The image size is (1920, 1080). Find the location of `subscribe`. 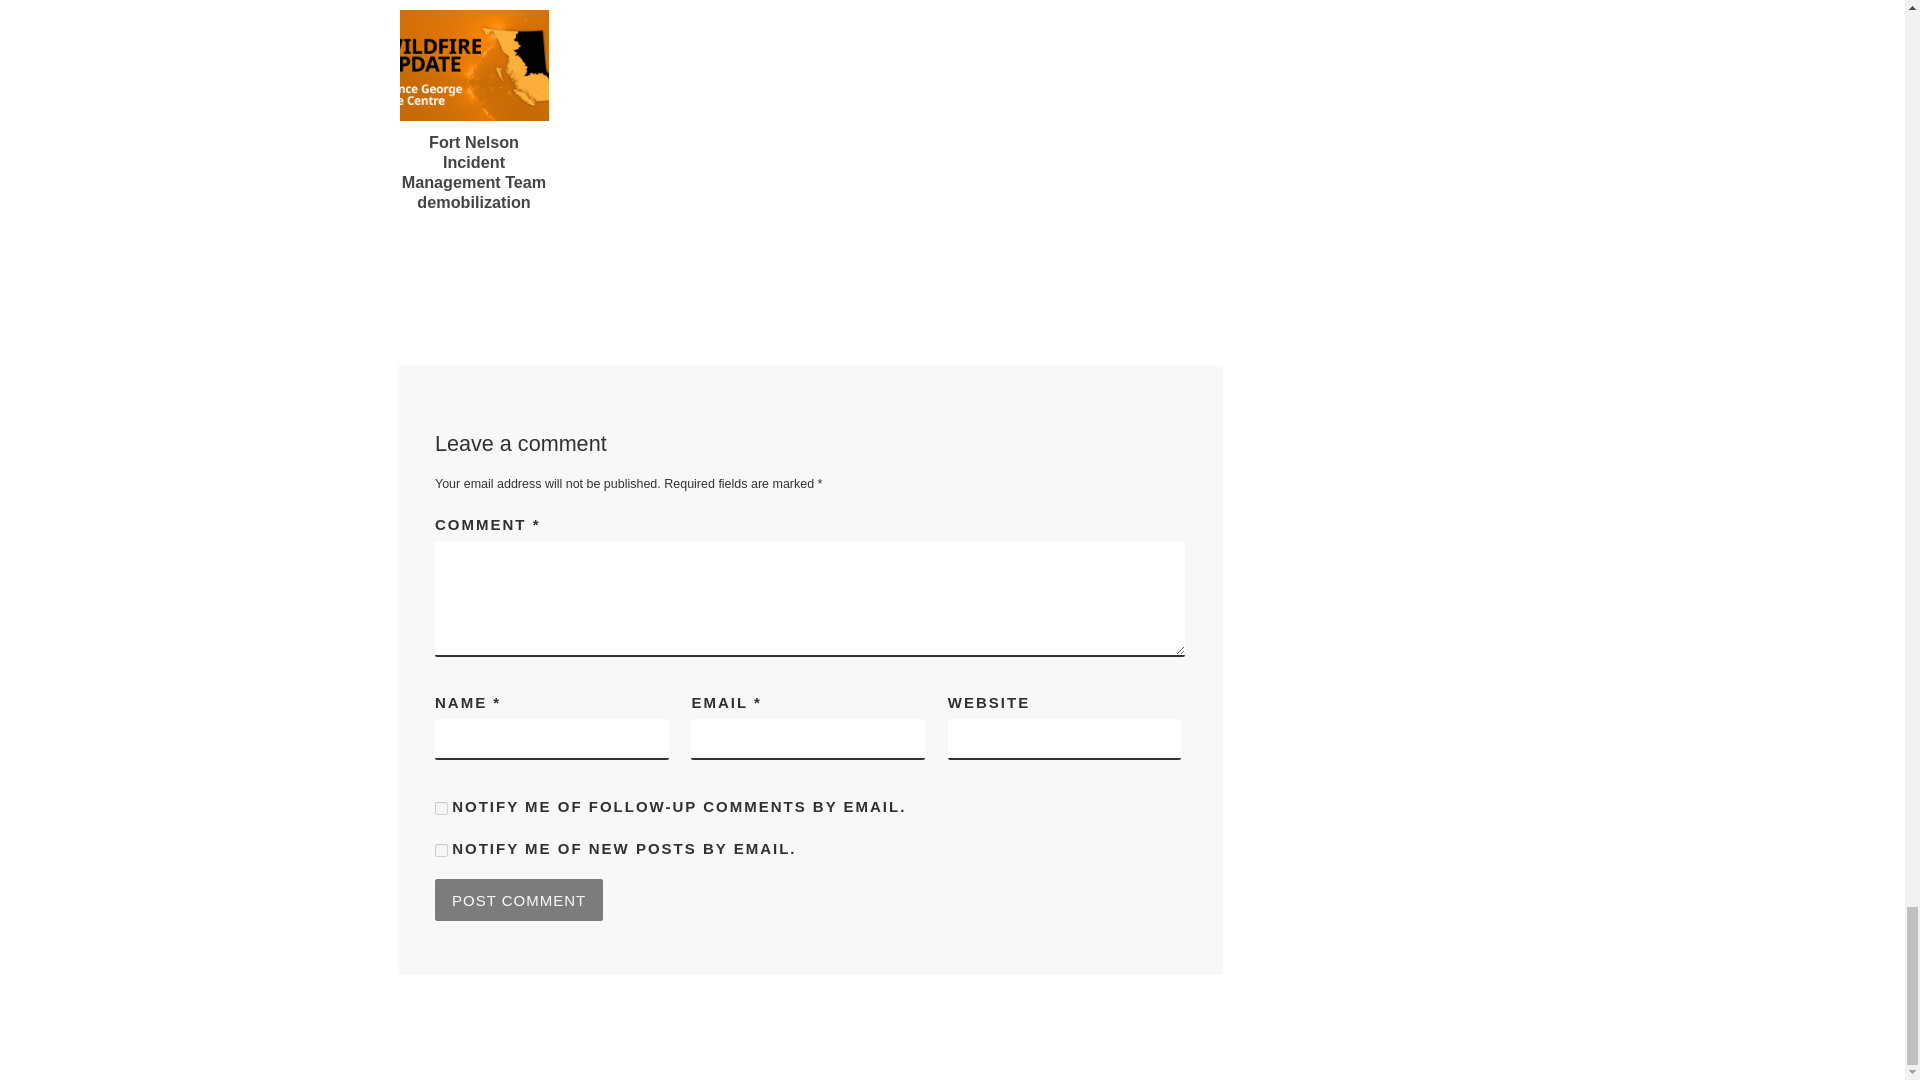

subscribe is located at coordinates (441, 850).